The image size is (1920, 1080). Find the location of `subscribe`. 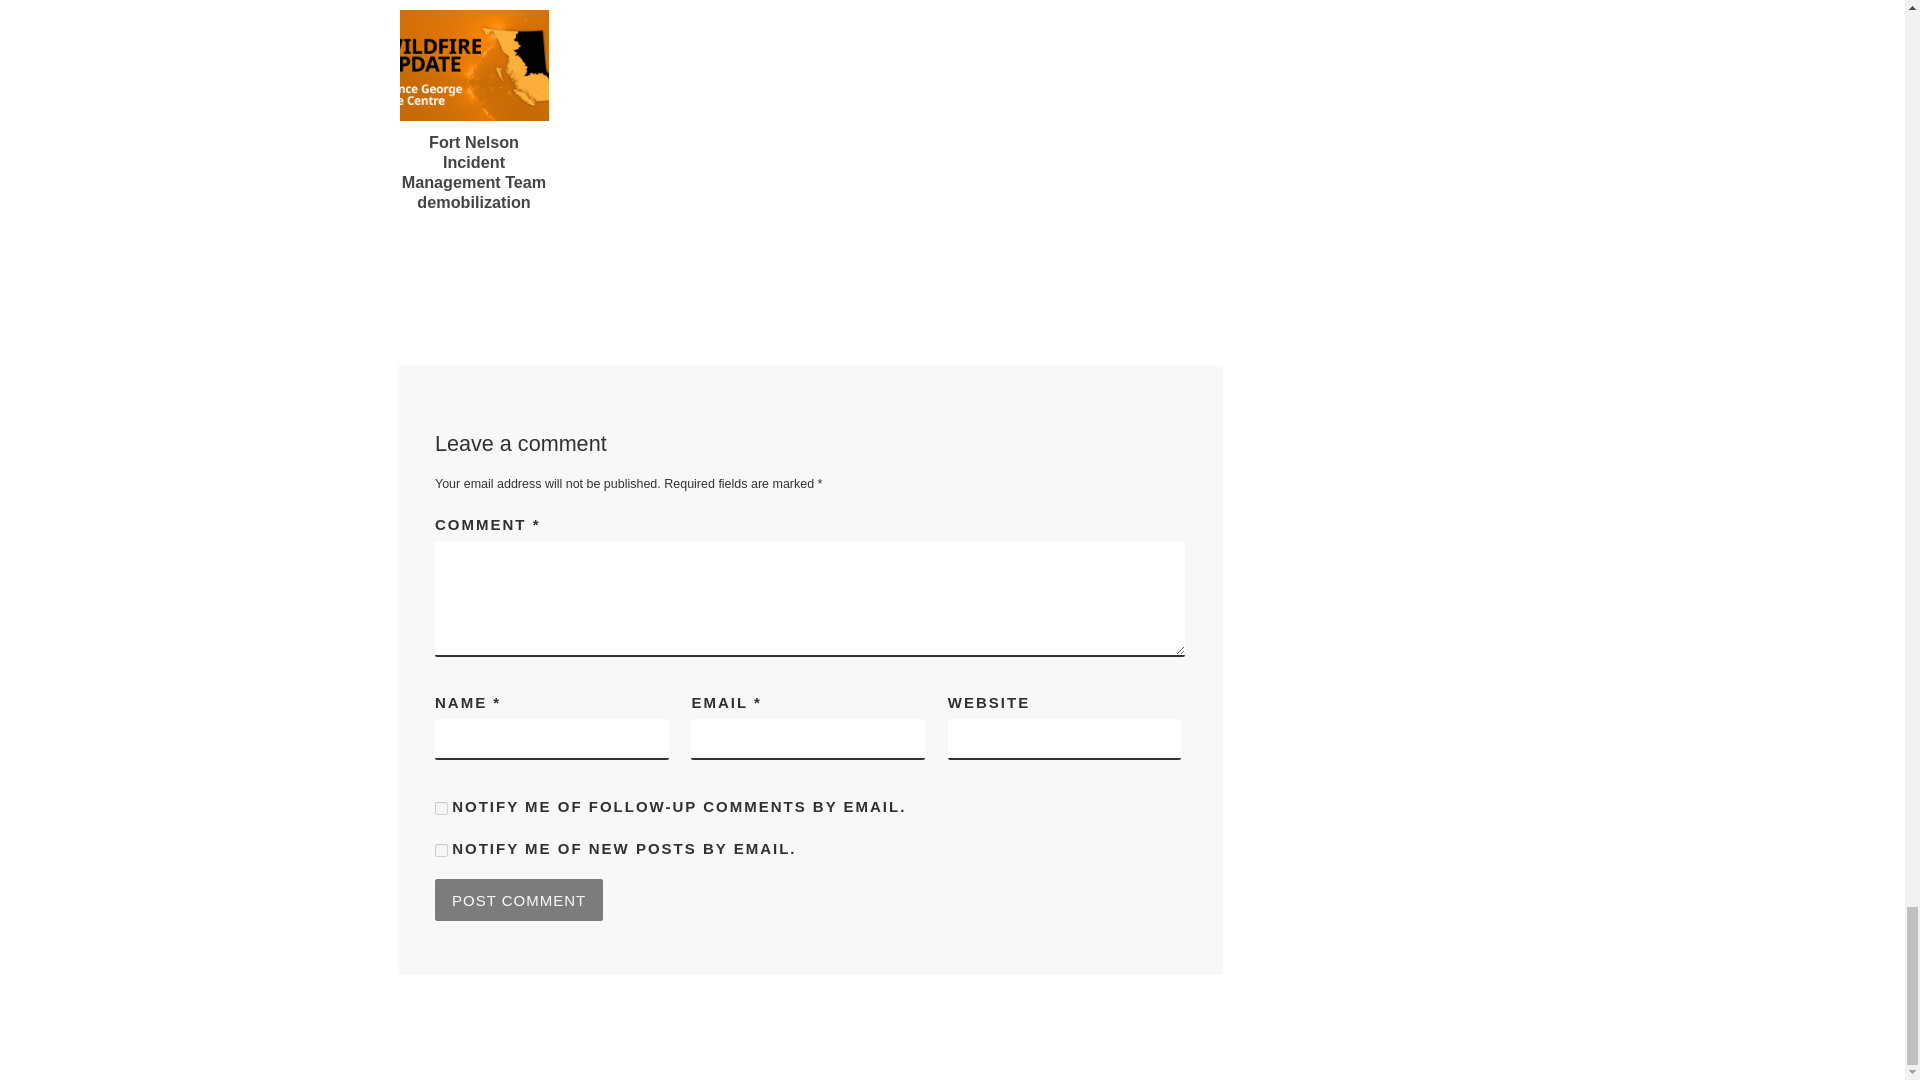

subscribe is located at coordinates (441, 850).